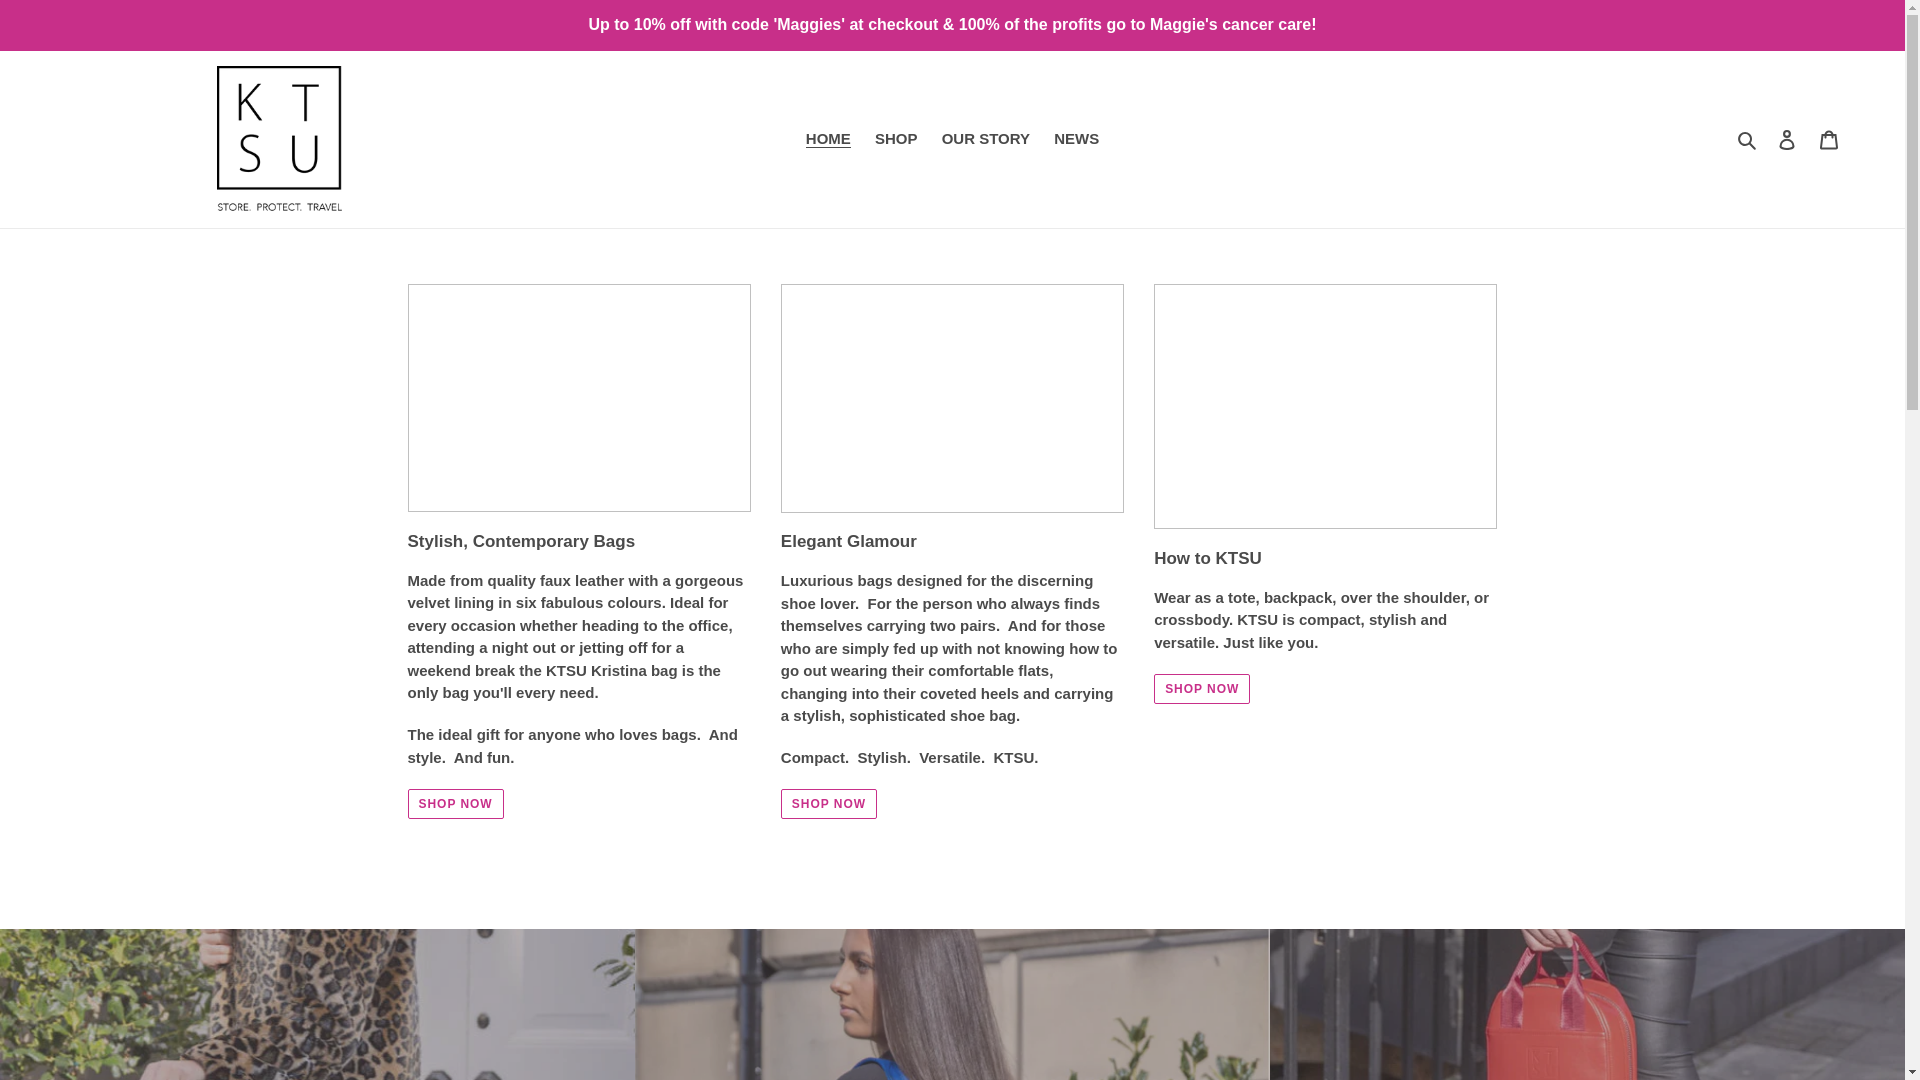 This screenshot has height=1080, width=1920. Describe the element at coordinates (1748, 140) in the screenshot. I see `Search` at that location.